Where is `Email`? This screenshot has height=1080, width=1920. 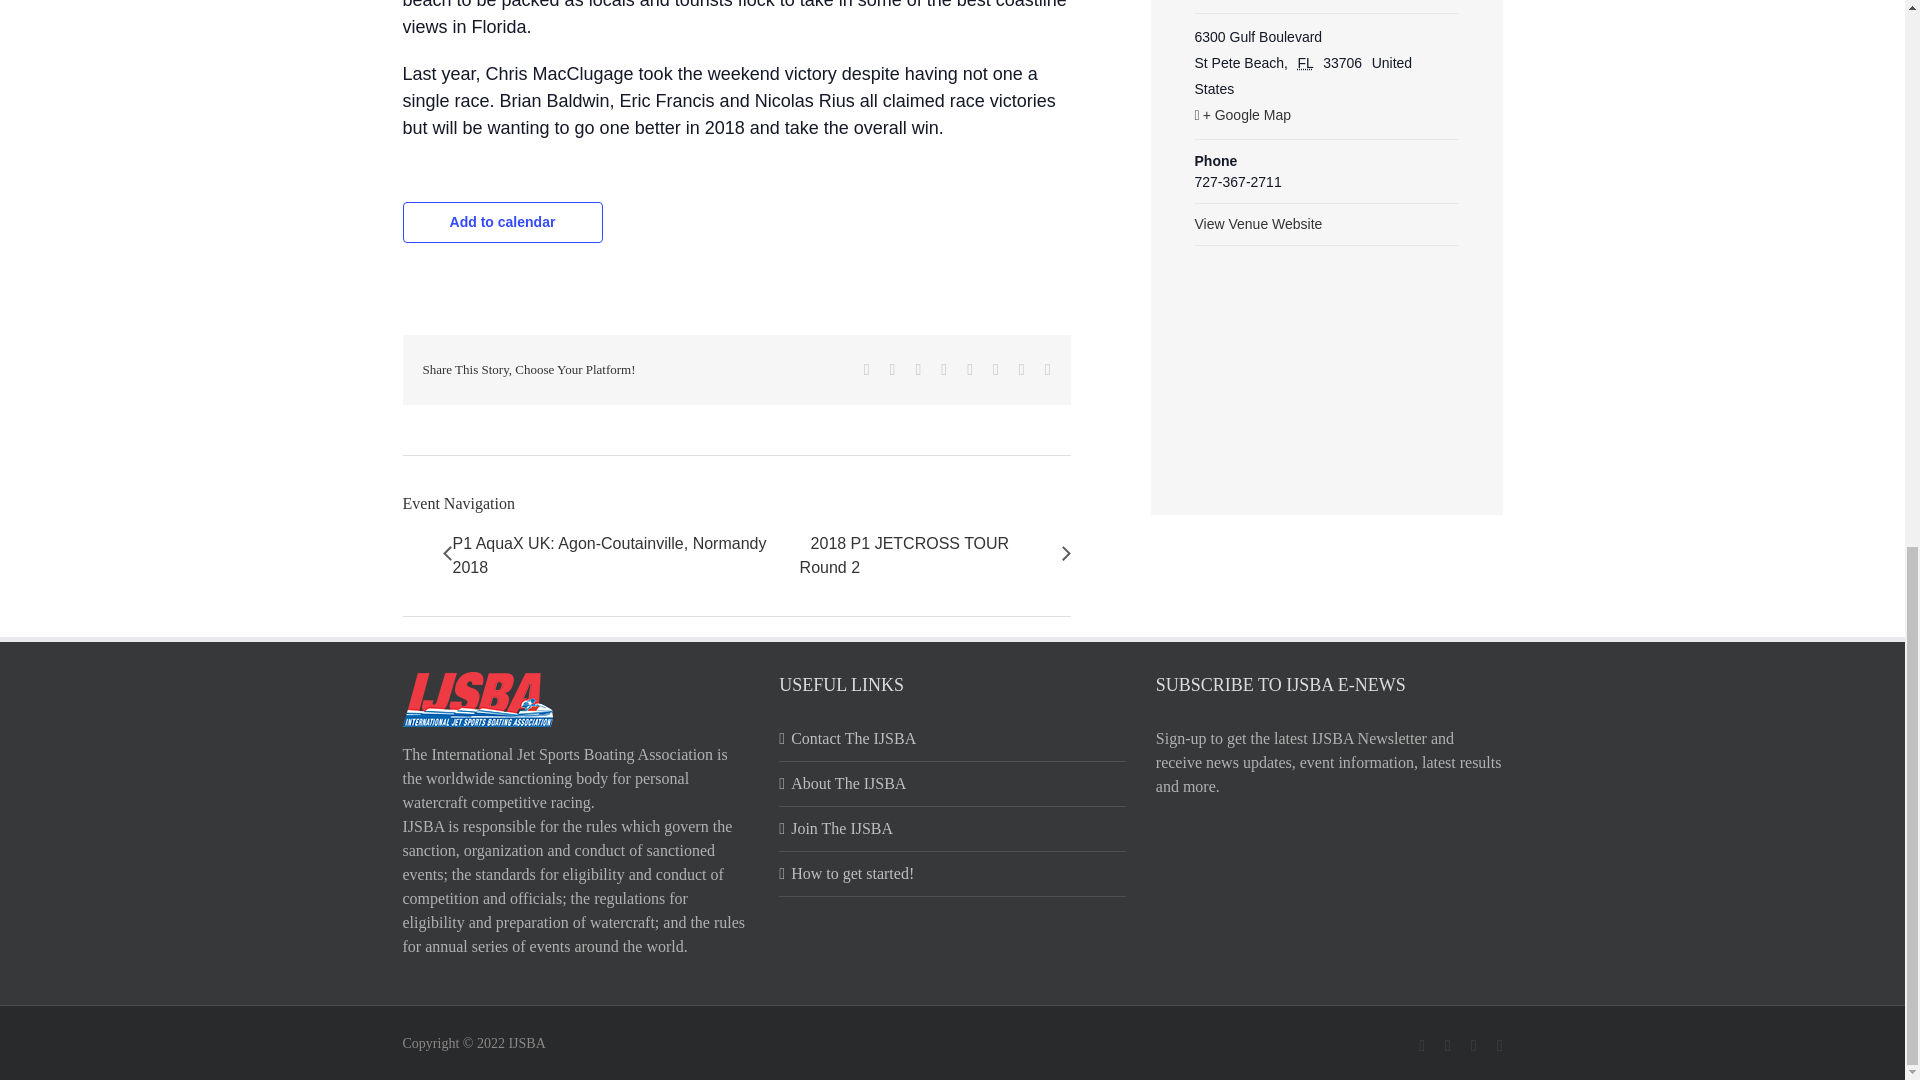 Email is located at coordinates (1047, 370).